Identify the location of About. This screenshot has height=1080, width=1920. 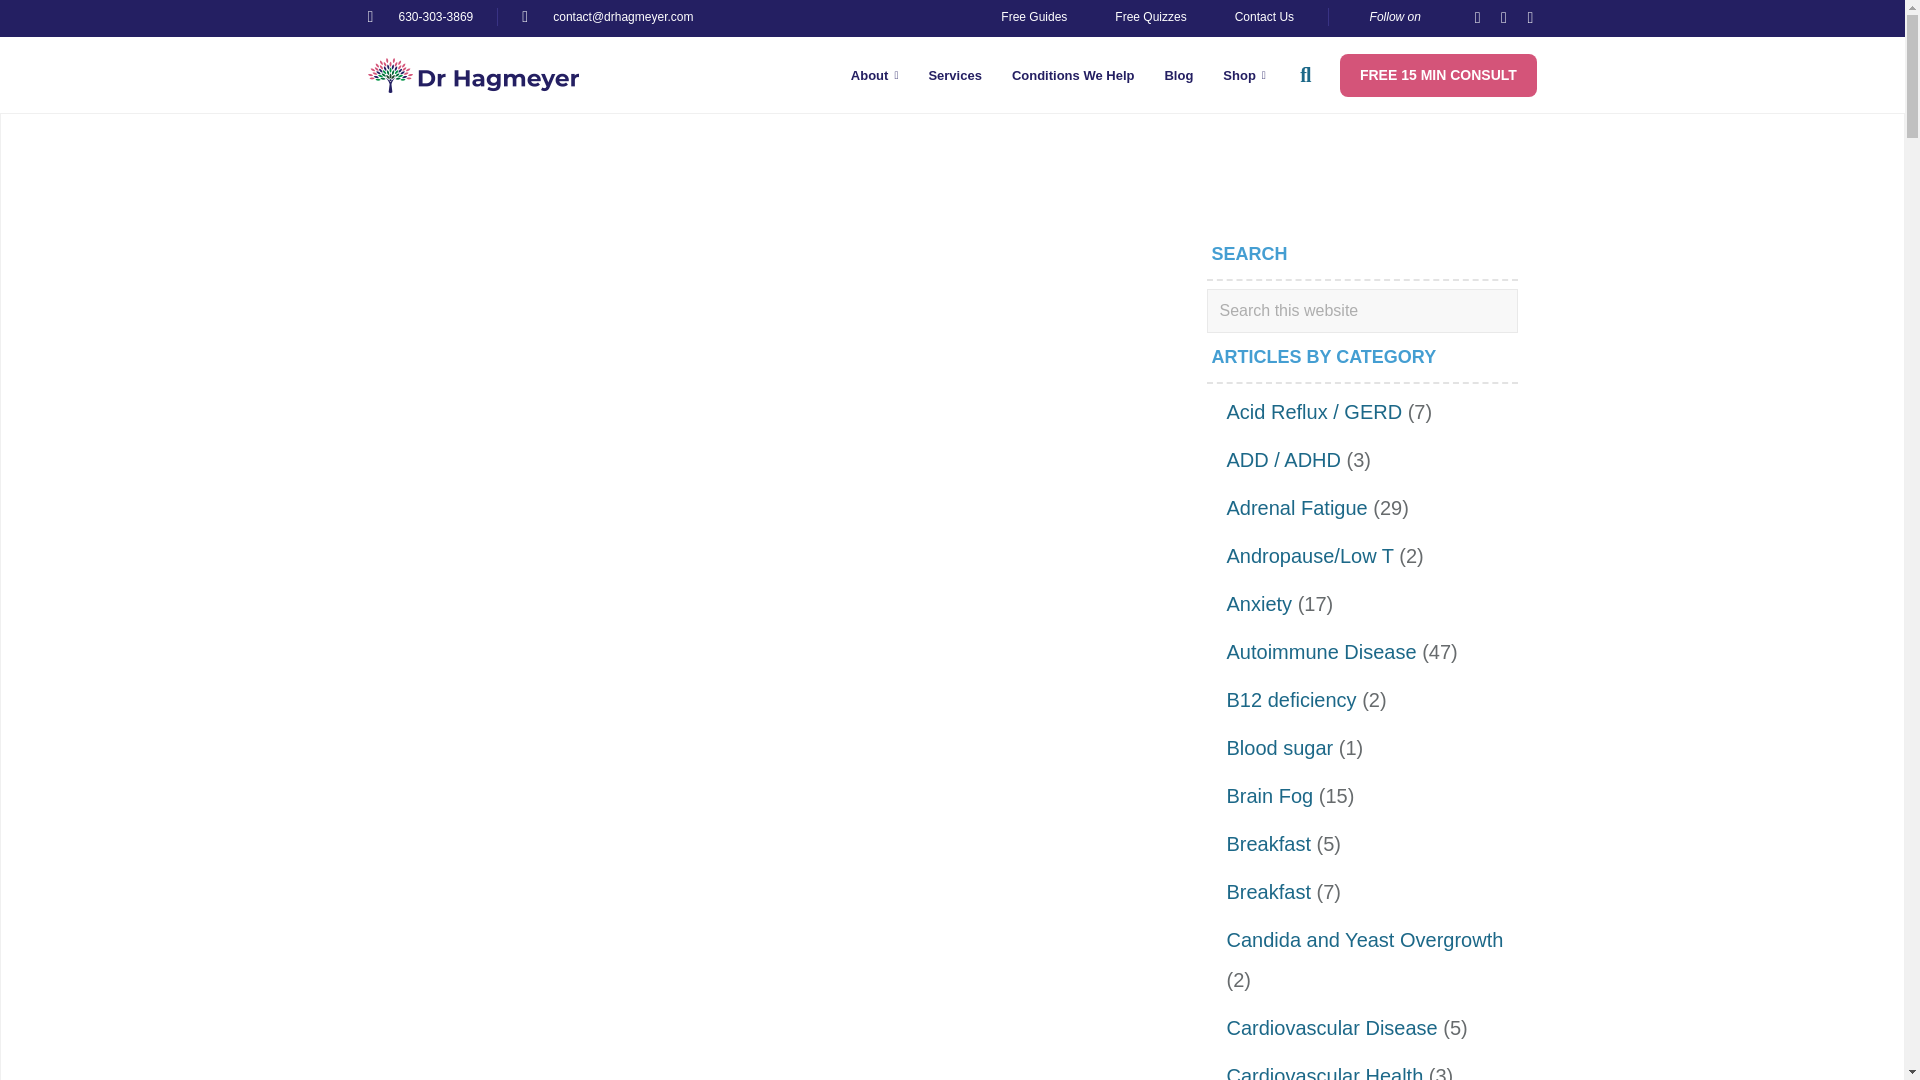
(874, 74).